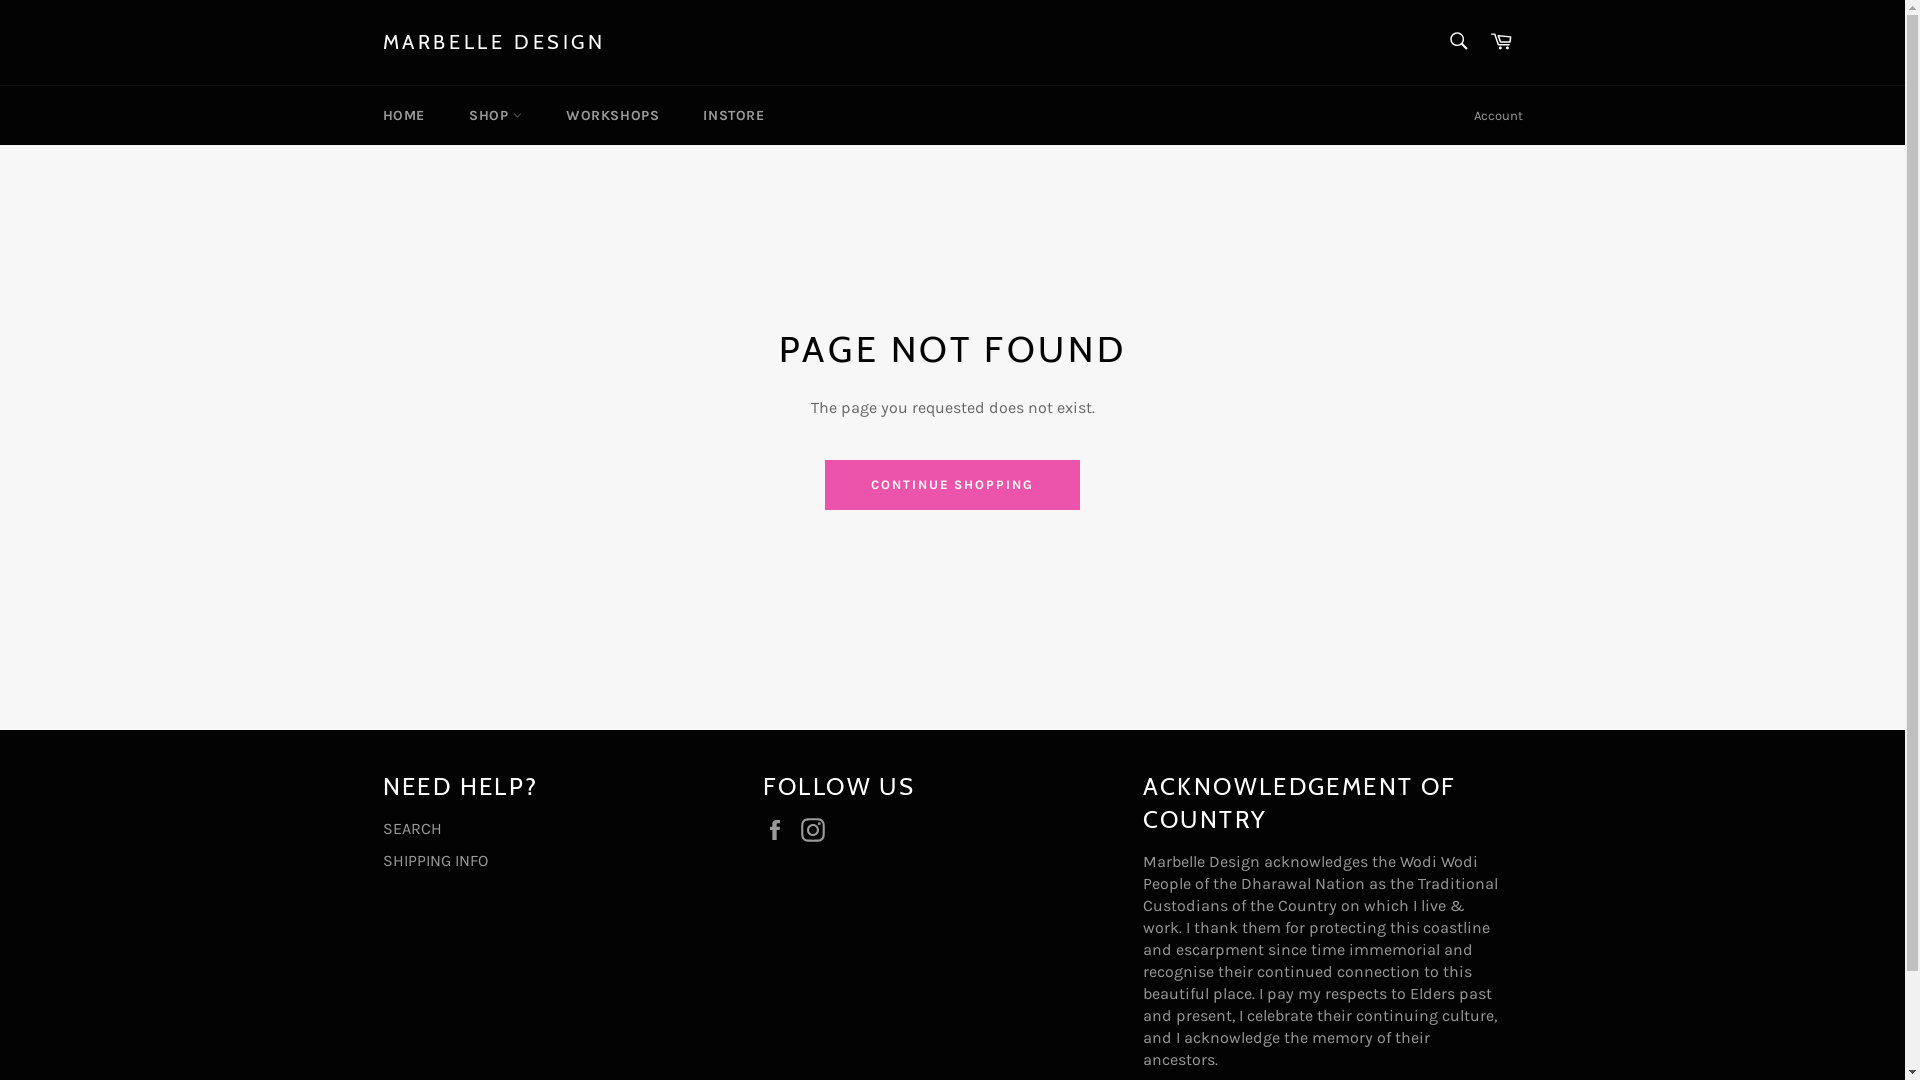 The image size is (1920, 1080). What do you see at coordinates (496, 116) in the screenshot?
I see `SHOP` at bounding box center [496, 116].